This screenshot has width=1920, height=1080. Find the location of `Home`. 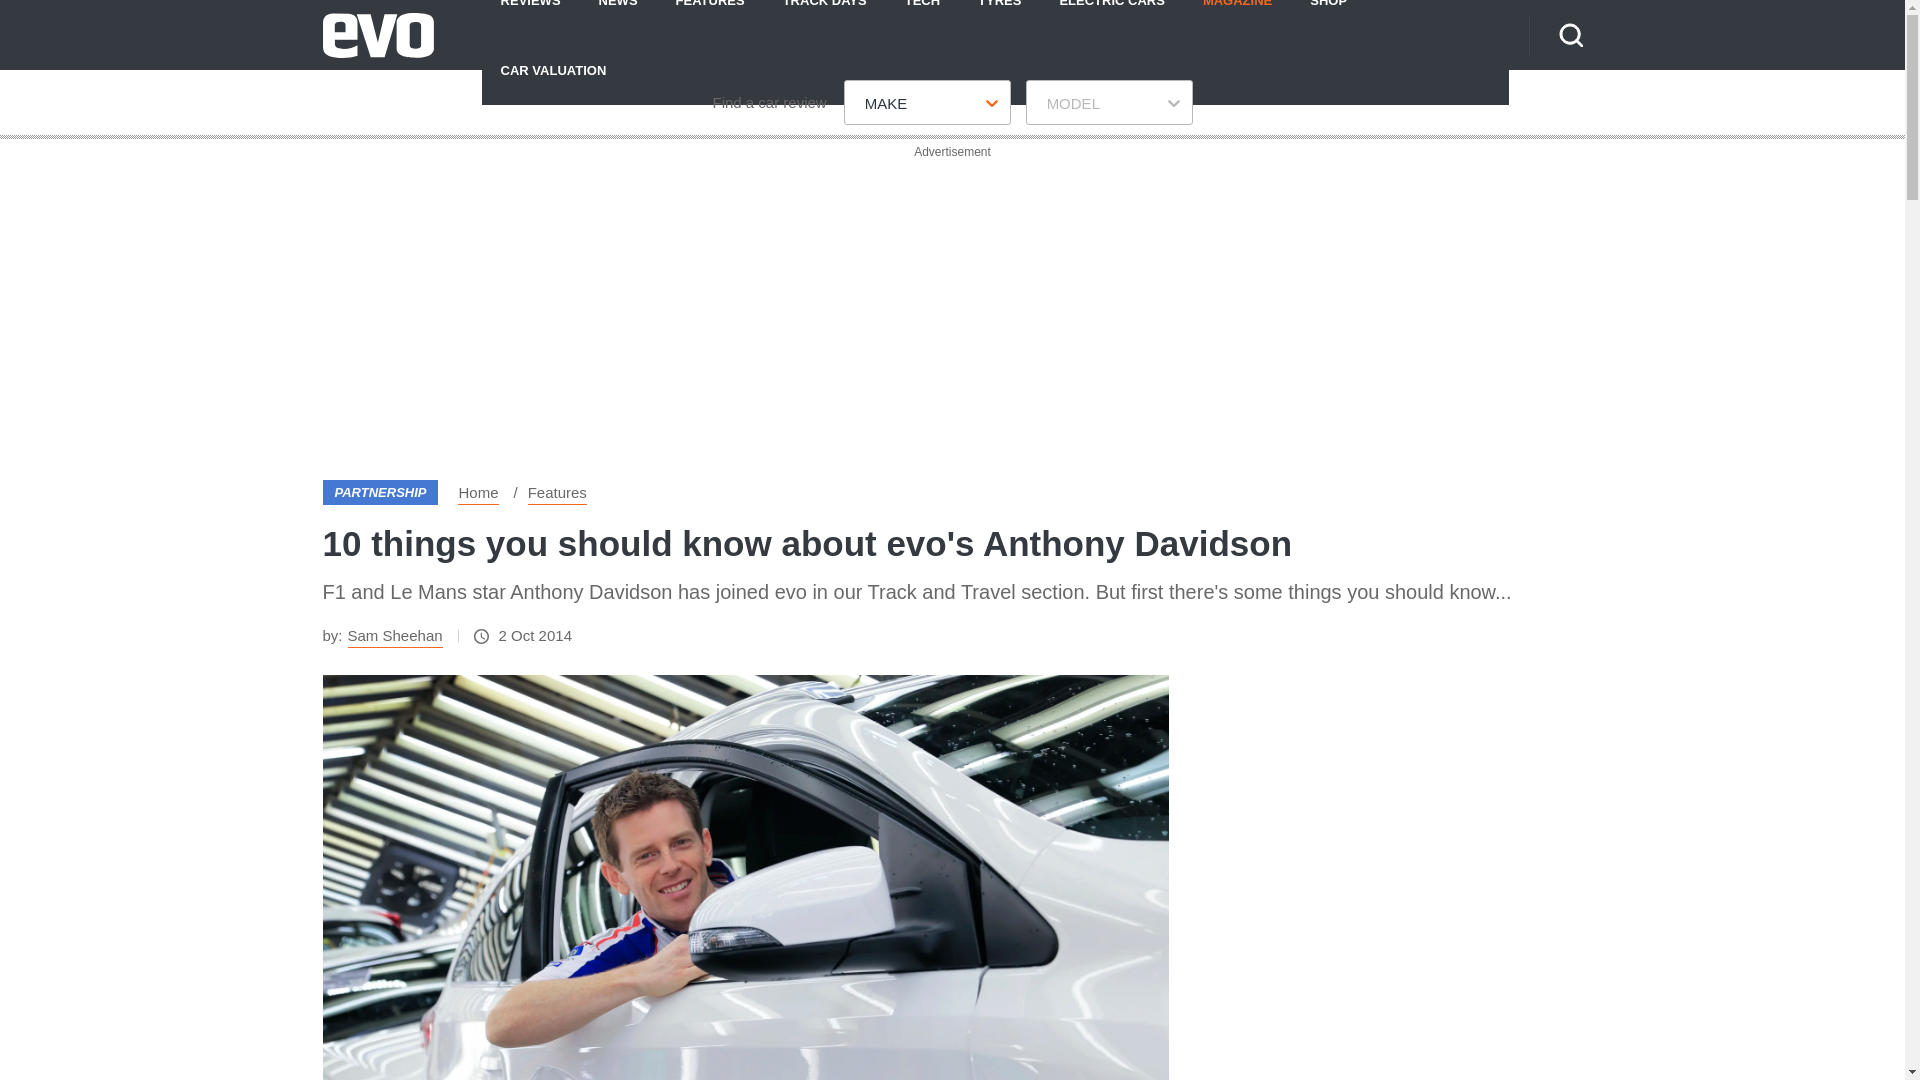

Home is located at coordinates (478, 492).